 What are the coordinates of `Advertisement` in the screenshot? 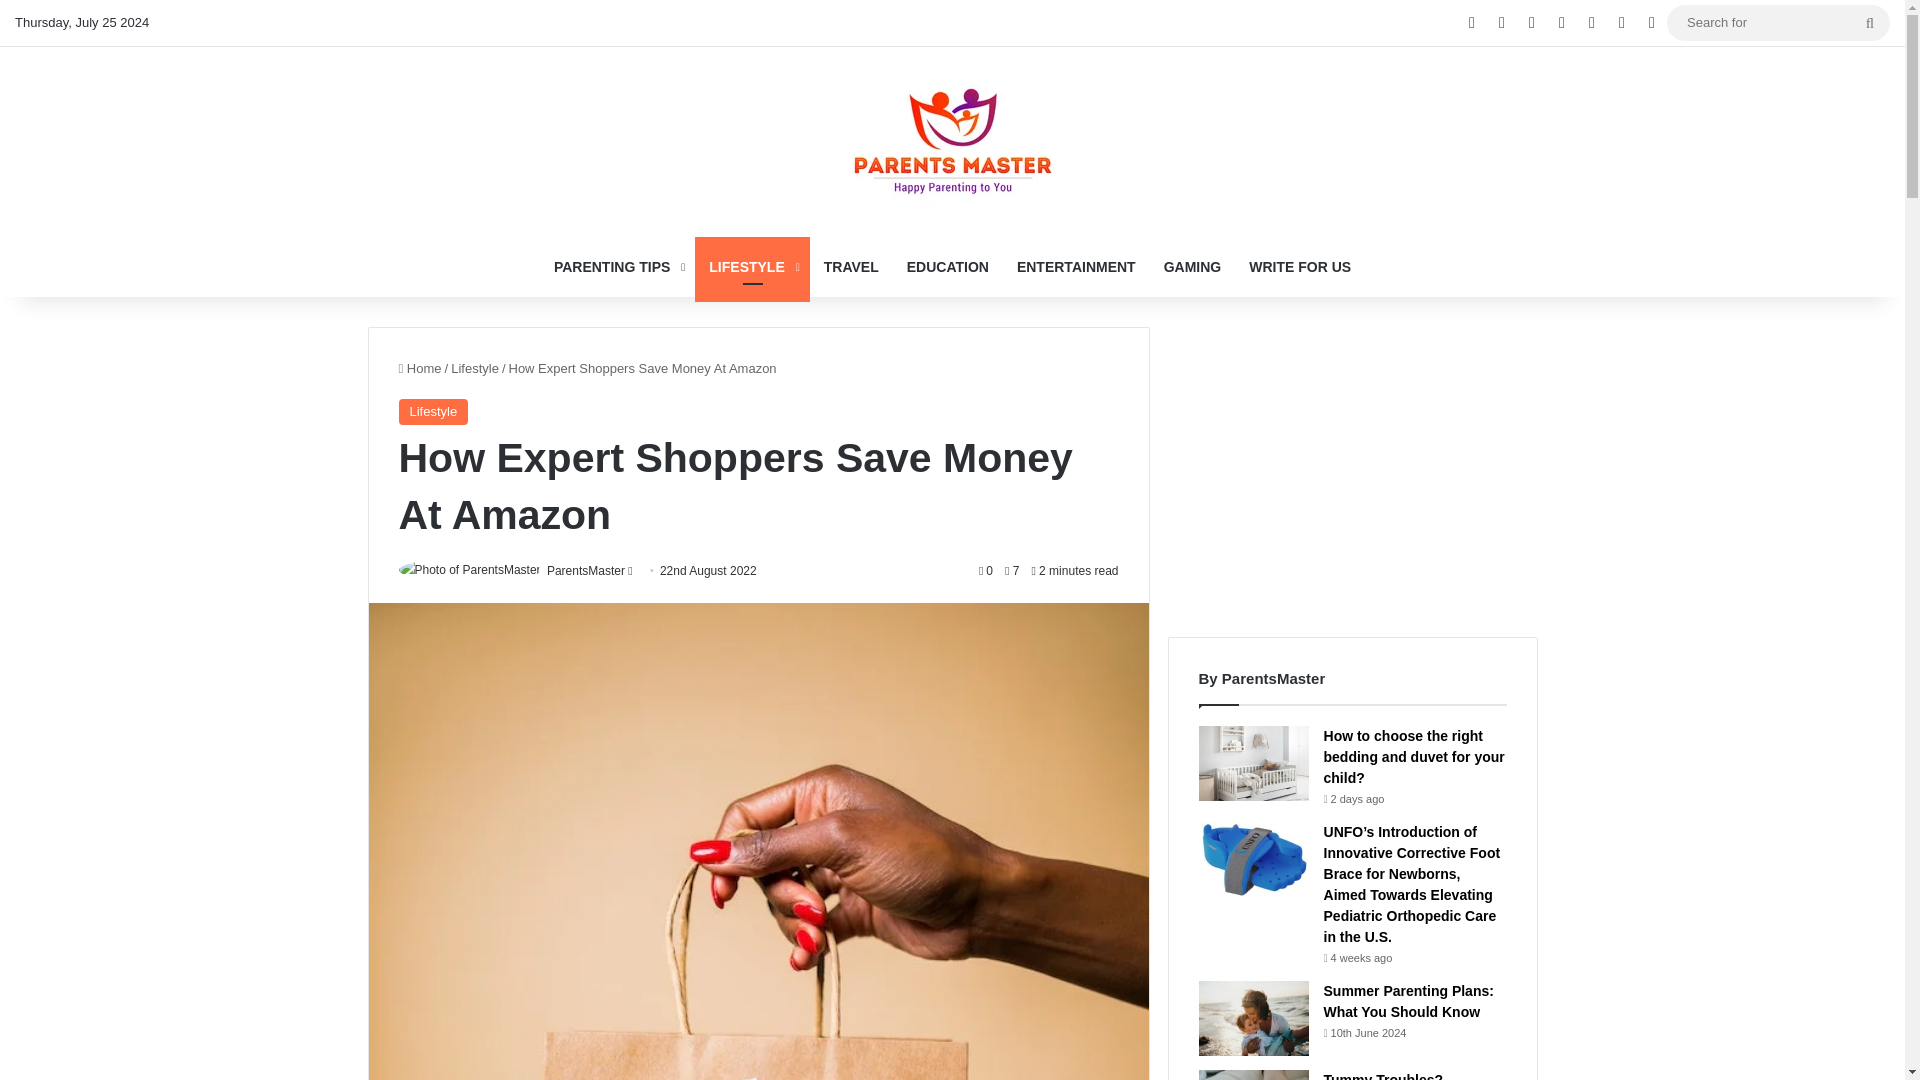 It's located at (1352, 466).